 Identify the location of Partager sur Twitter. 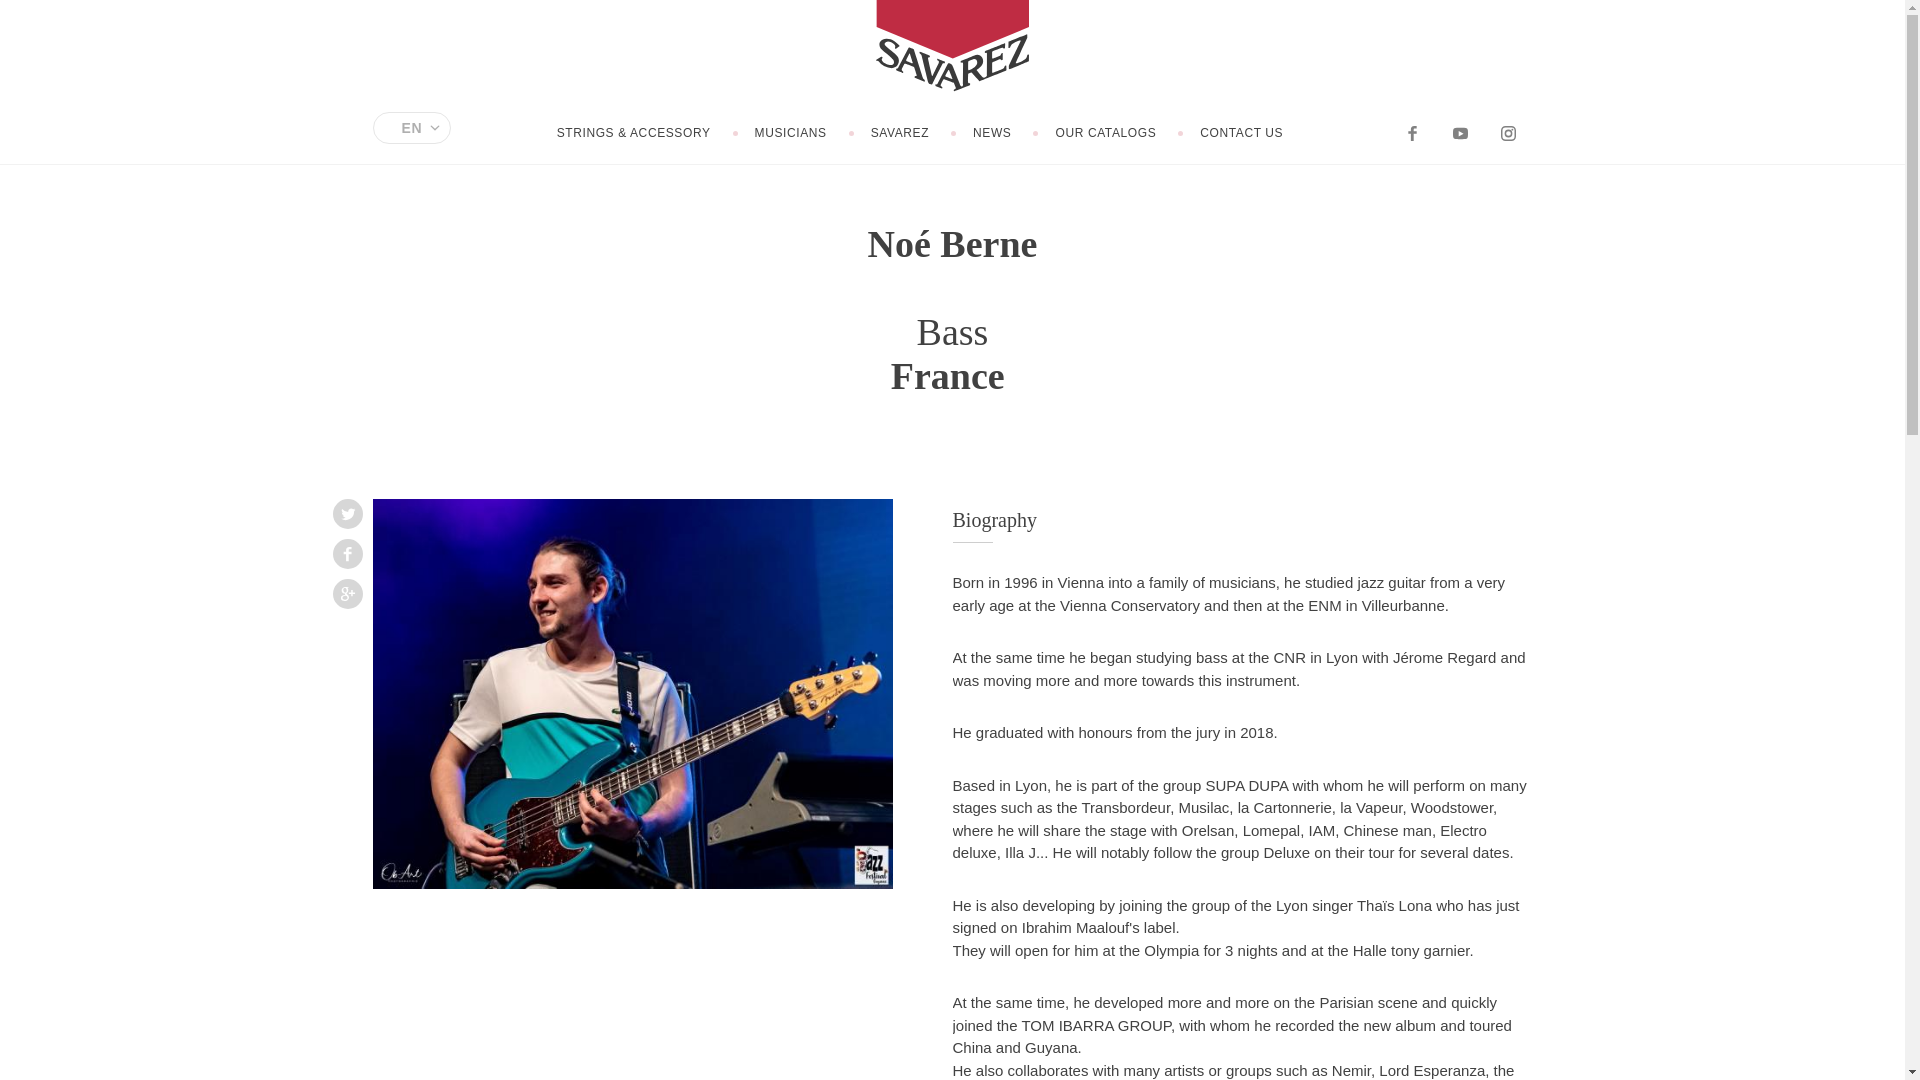
(347, 514).